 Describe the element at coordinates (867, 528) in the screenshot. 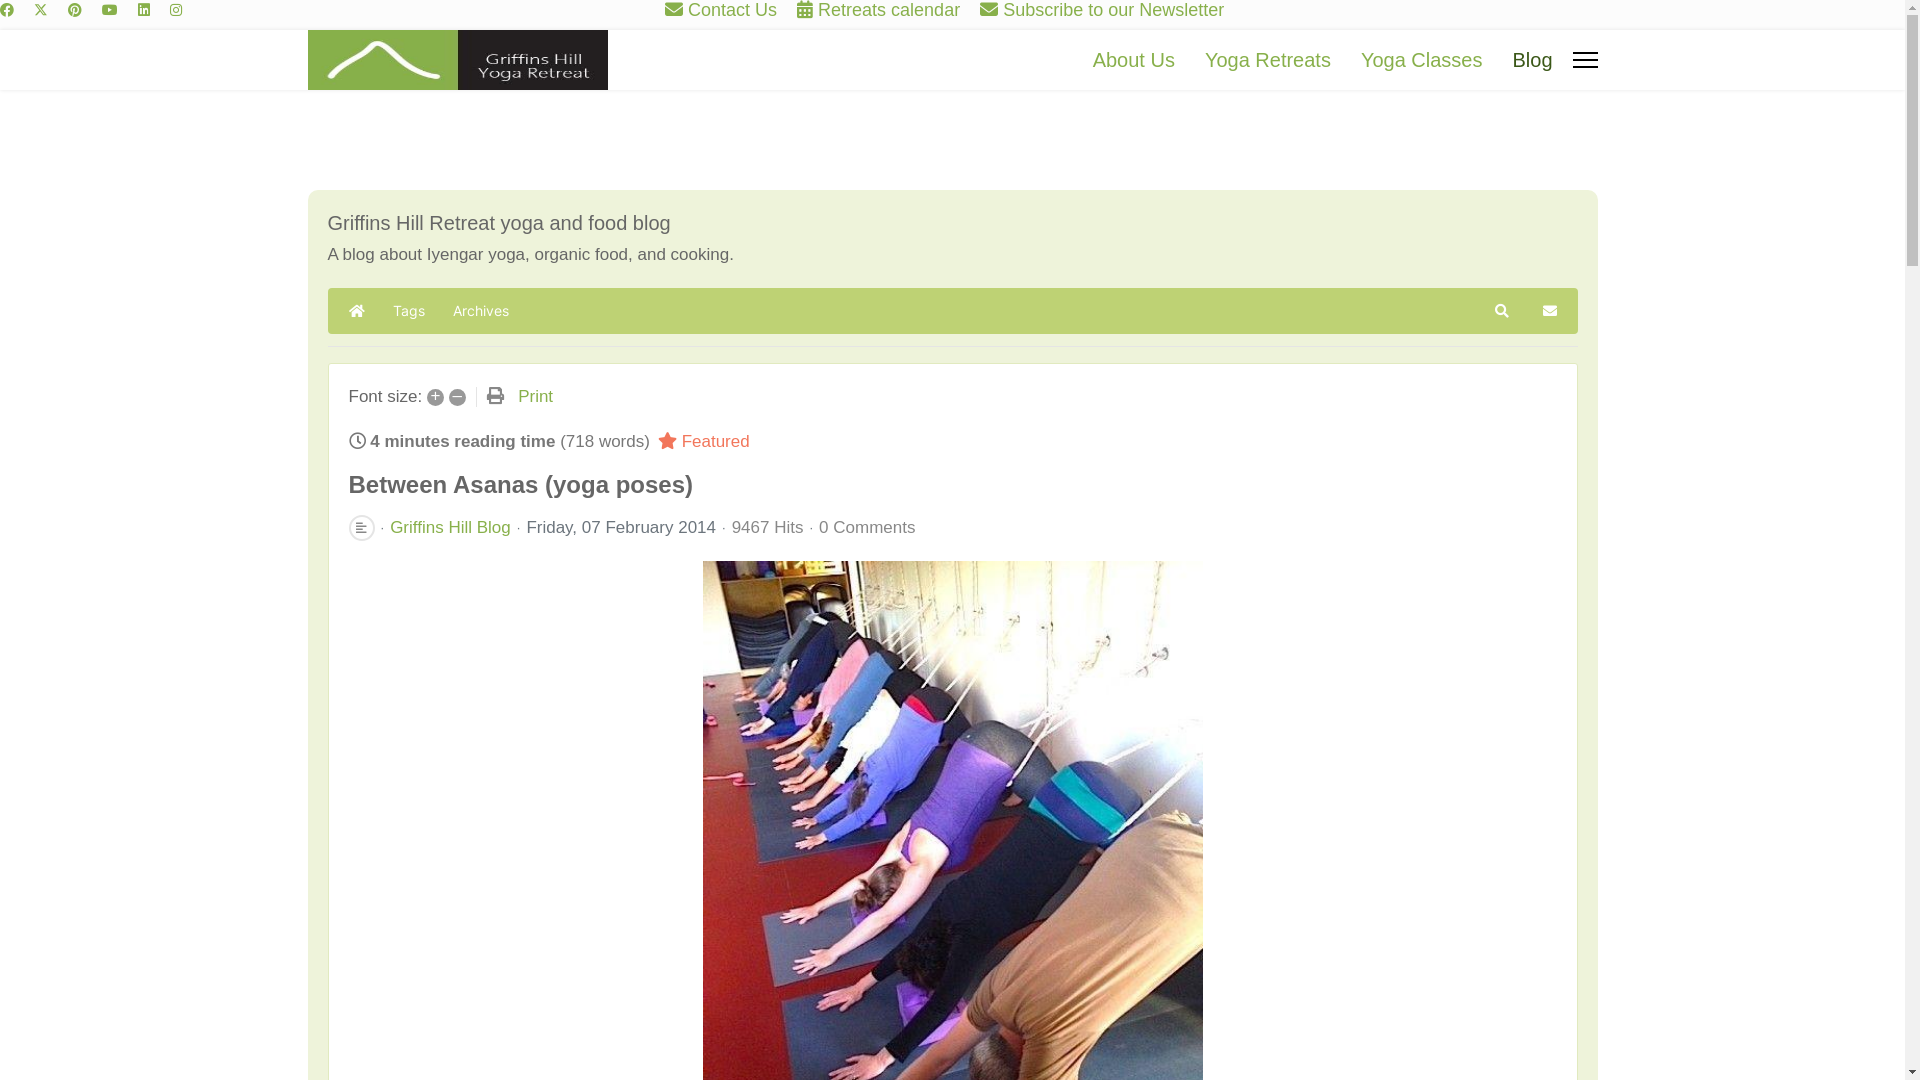

I see `0 Comments` at that location.